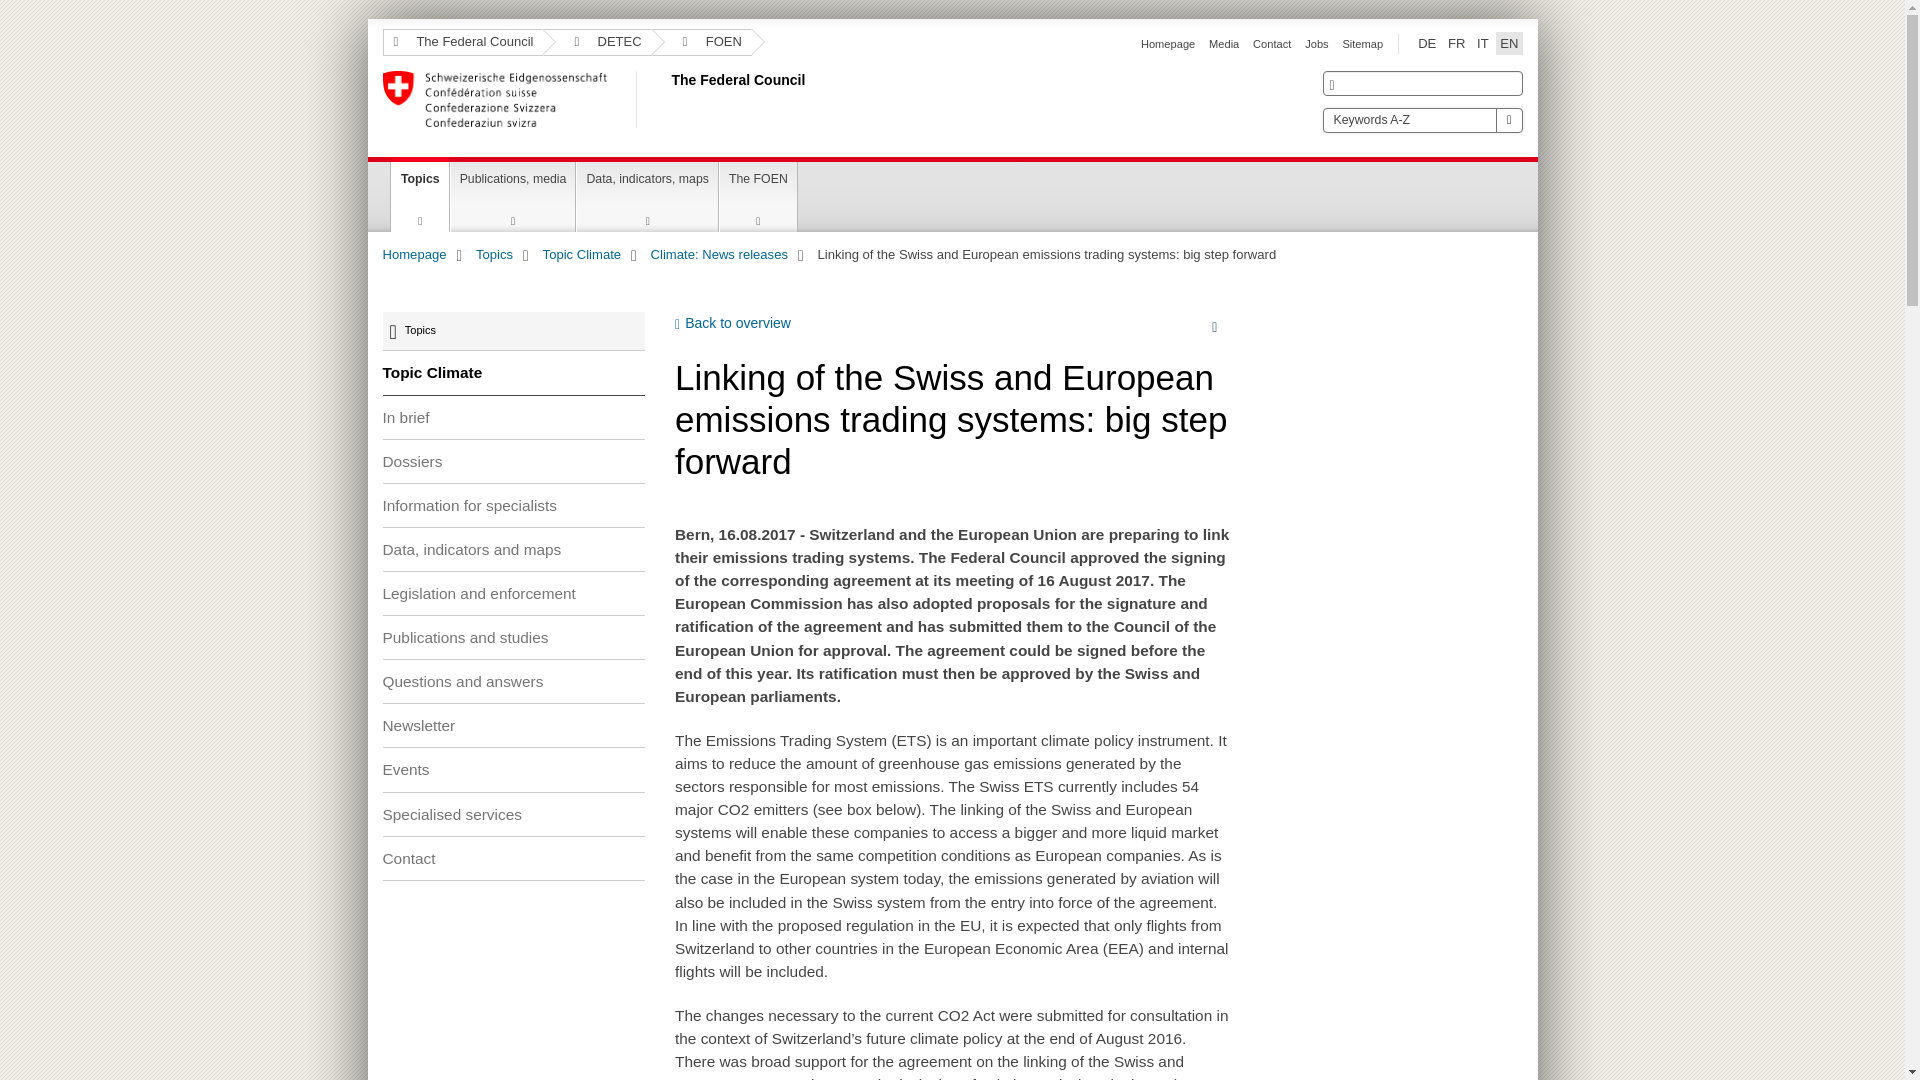 The width and height of the screenshot is (1920, 1080). What do you see at coordinates (667, 99) in the screenshot?
I see `The Federal Council` at bounding box center [667, 99].